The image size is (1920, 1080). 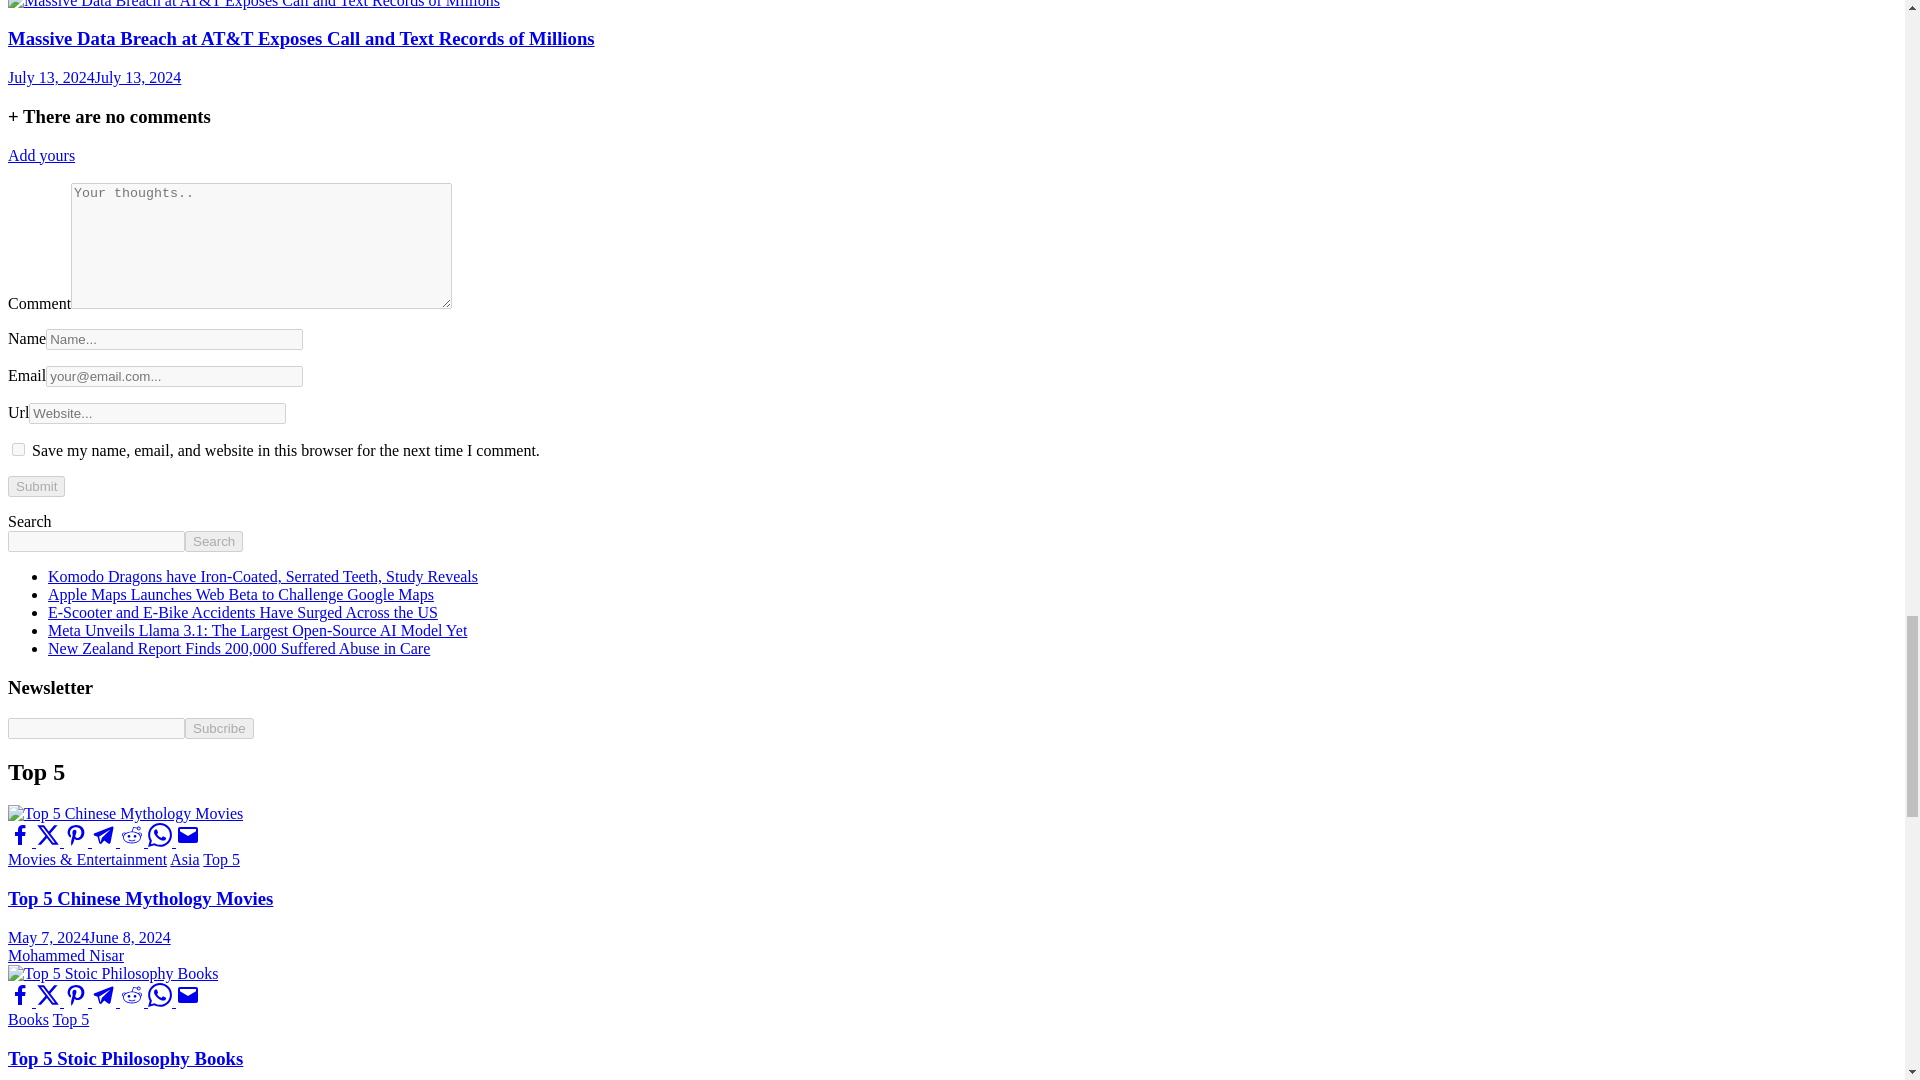 What do you see at coordinates (218, 728) in the screenshot?
I see `Subcribe` at bounding box center [218, 728].